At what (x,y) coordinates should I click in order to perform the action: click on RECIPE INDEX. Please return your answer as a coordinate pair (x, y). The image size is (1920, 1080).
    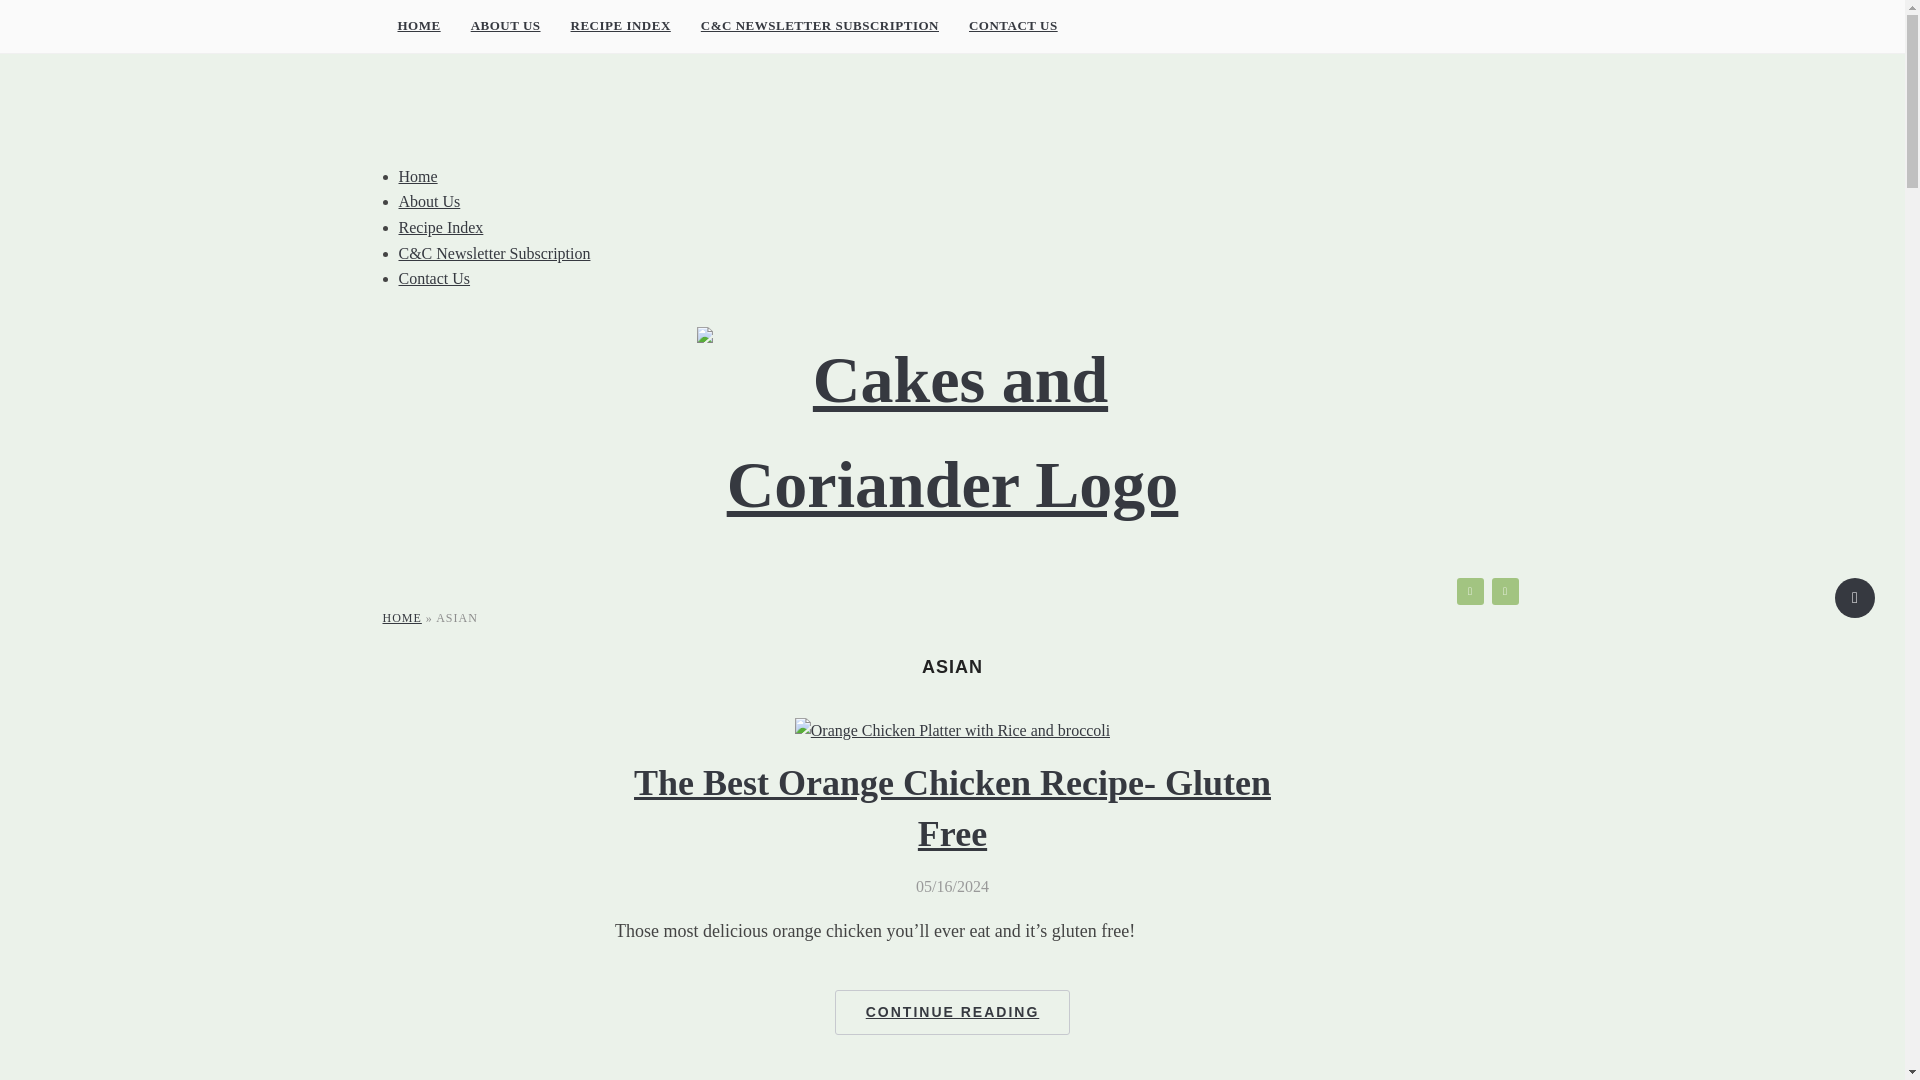
    Looking at the image, I should click on (620, 26).